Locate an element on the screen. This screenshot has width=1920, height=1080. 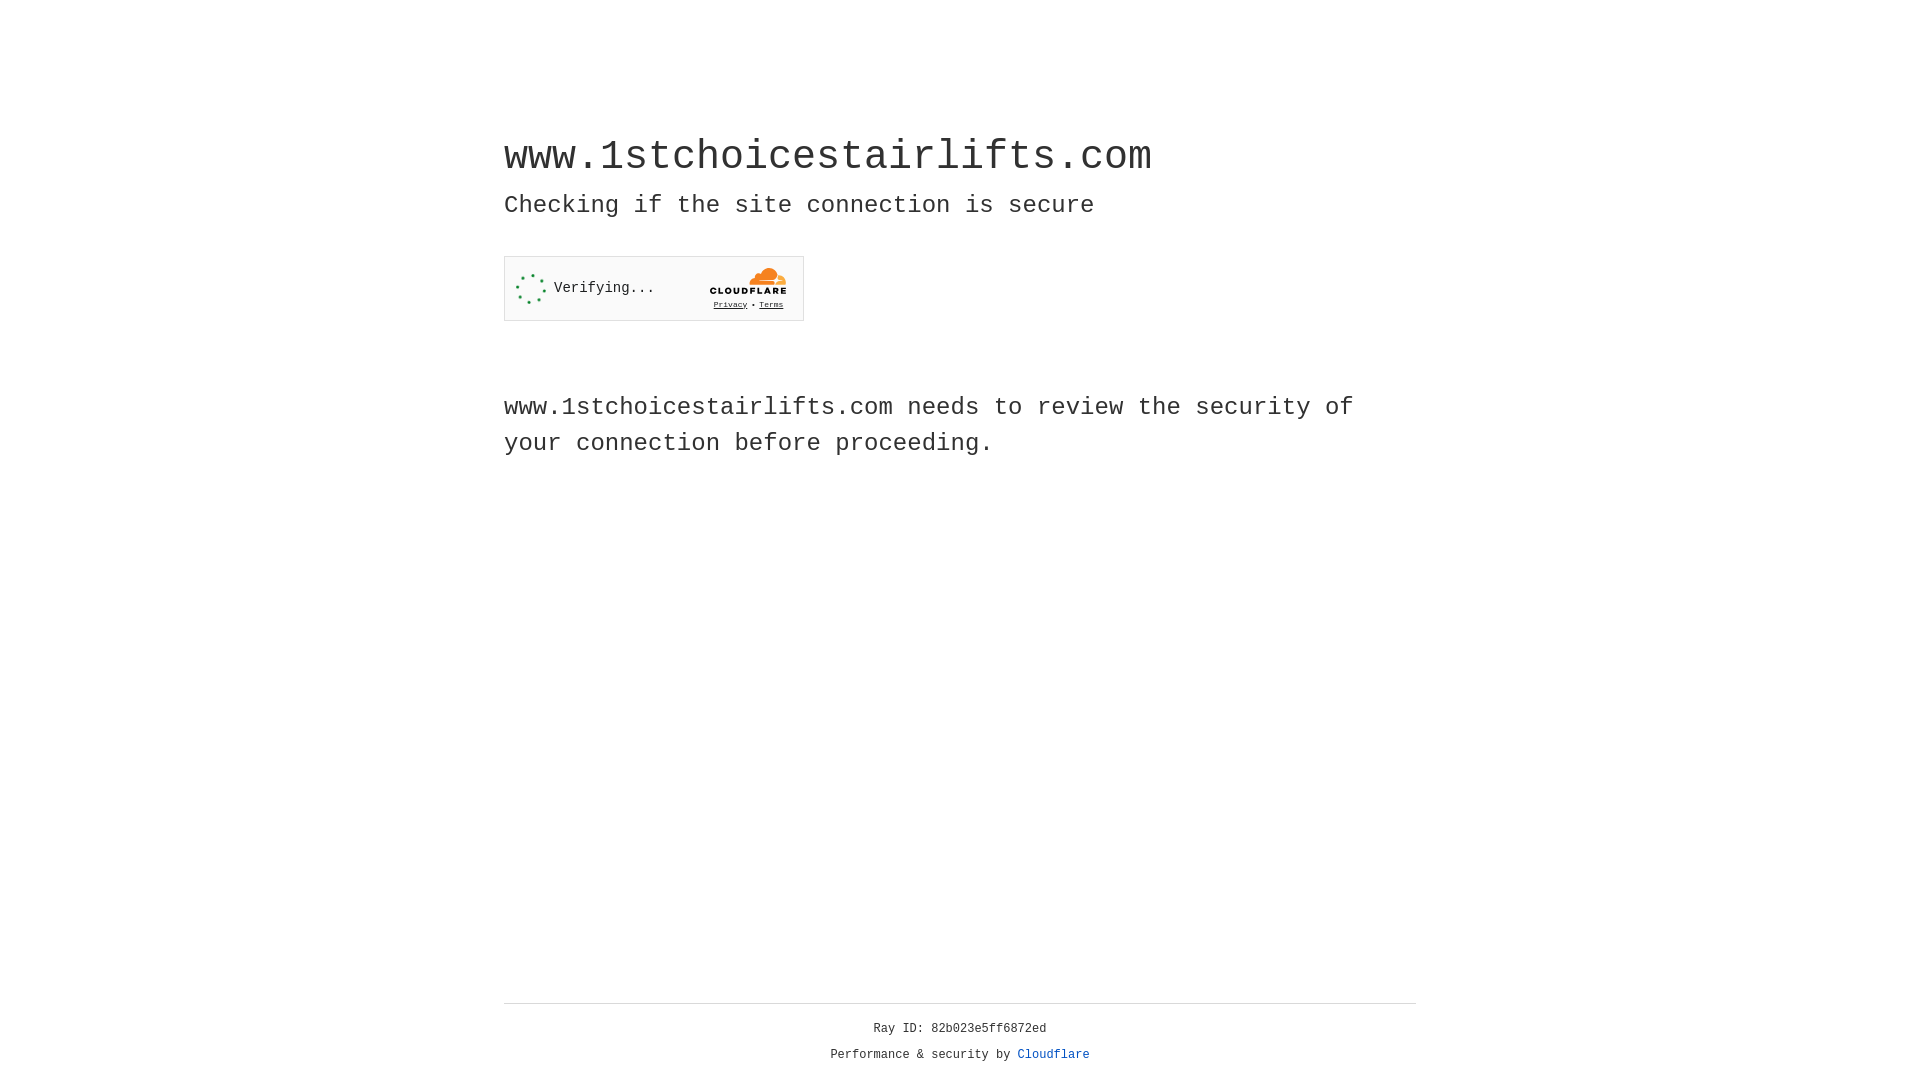
Cloudflare is located at coordinates (1054, 1055).